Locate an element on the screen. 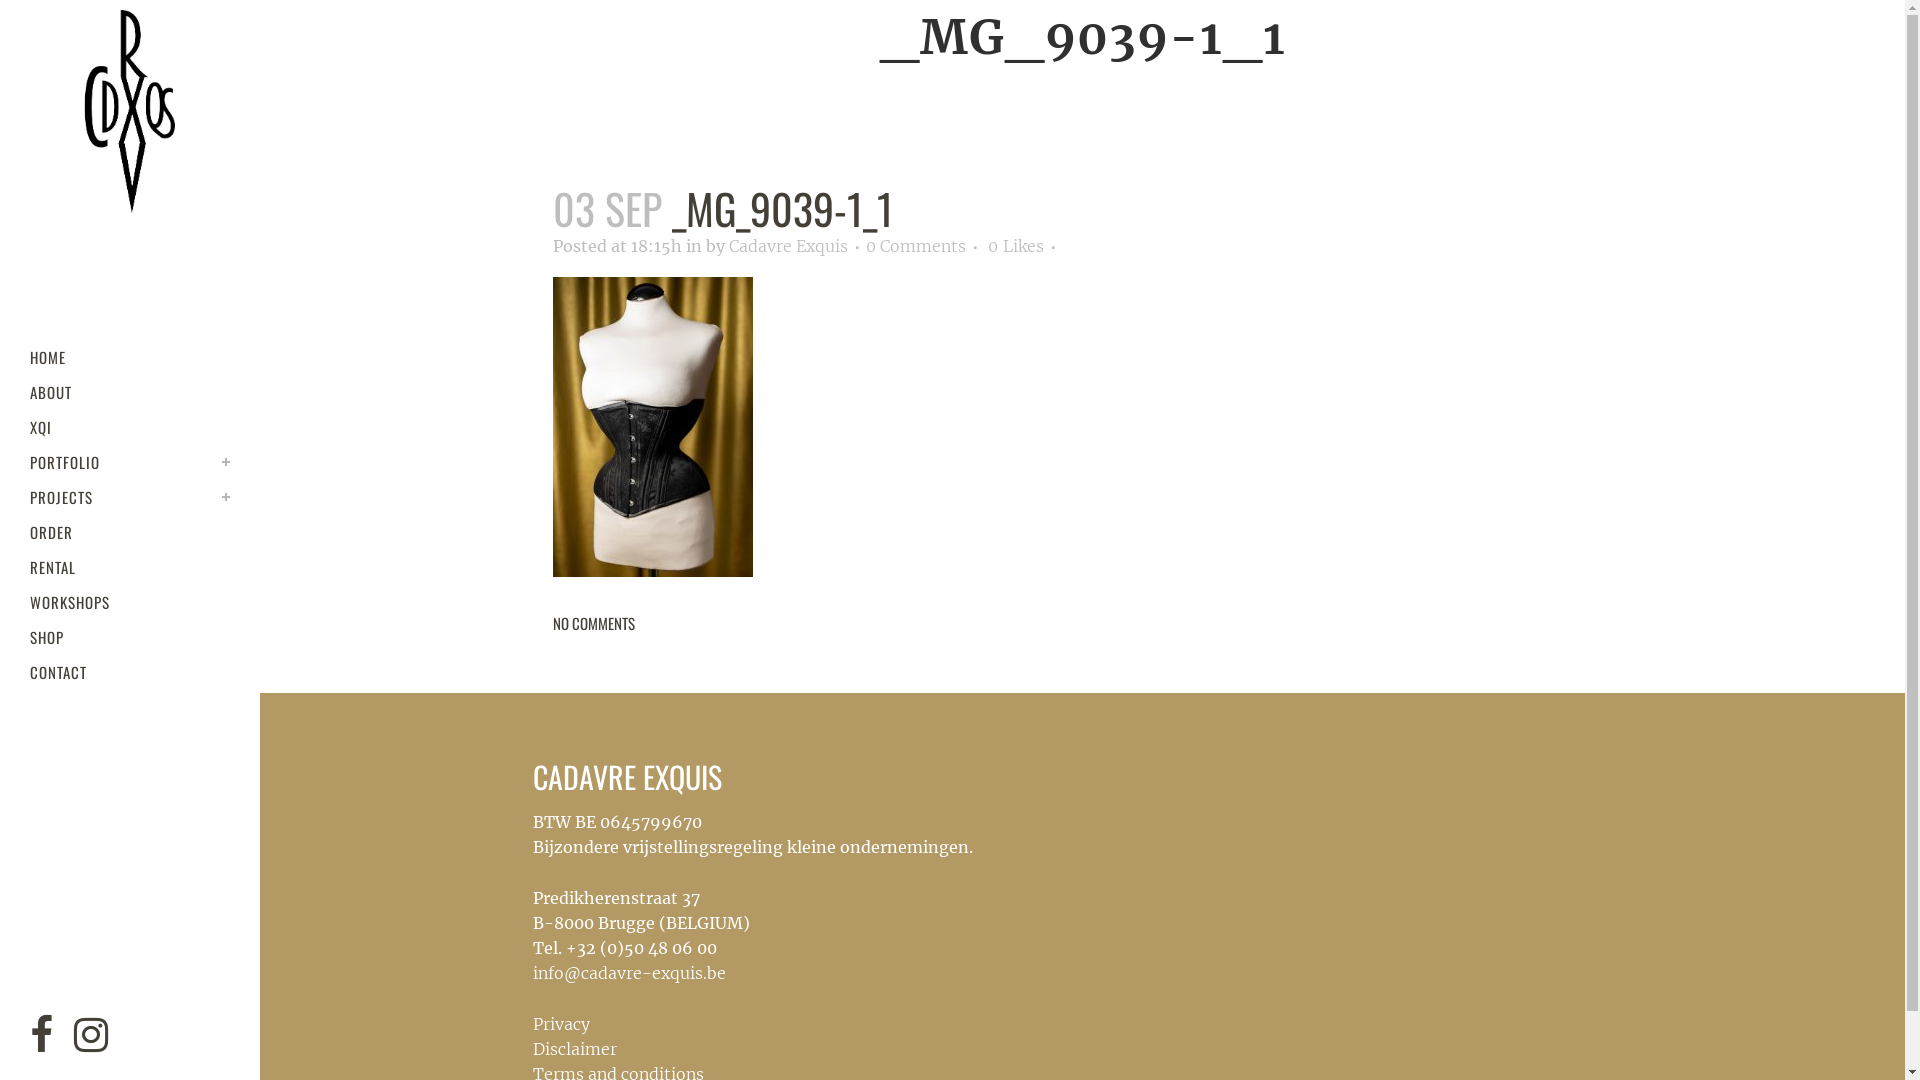 Image resolution: width=1920 pixels, height=1080 pixels. SHOP is located at coordinates (130, 638).